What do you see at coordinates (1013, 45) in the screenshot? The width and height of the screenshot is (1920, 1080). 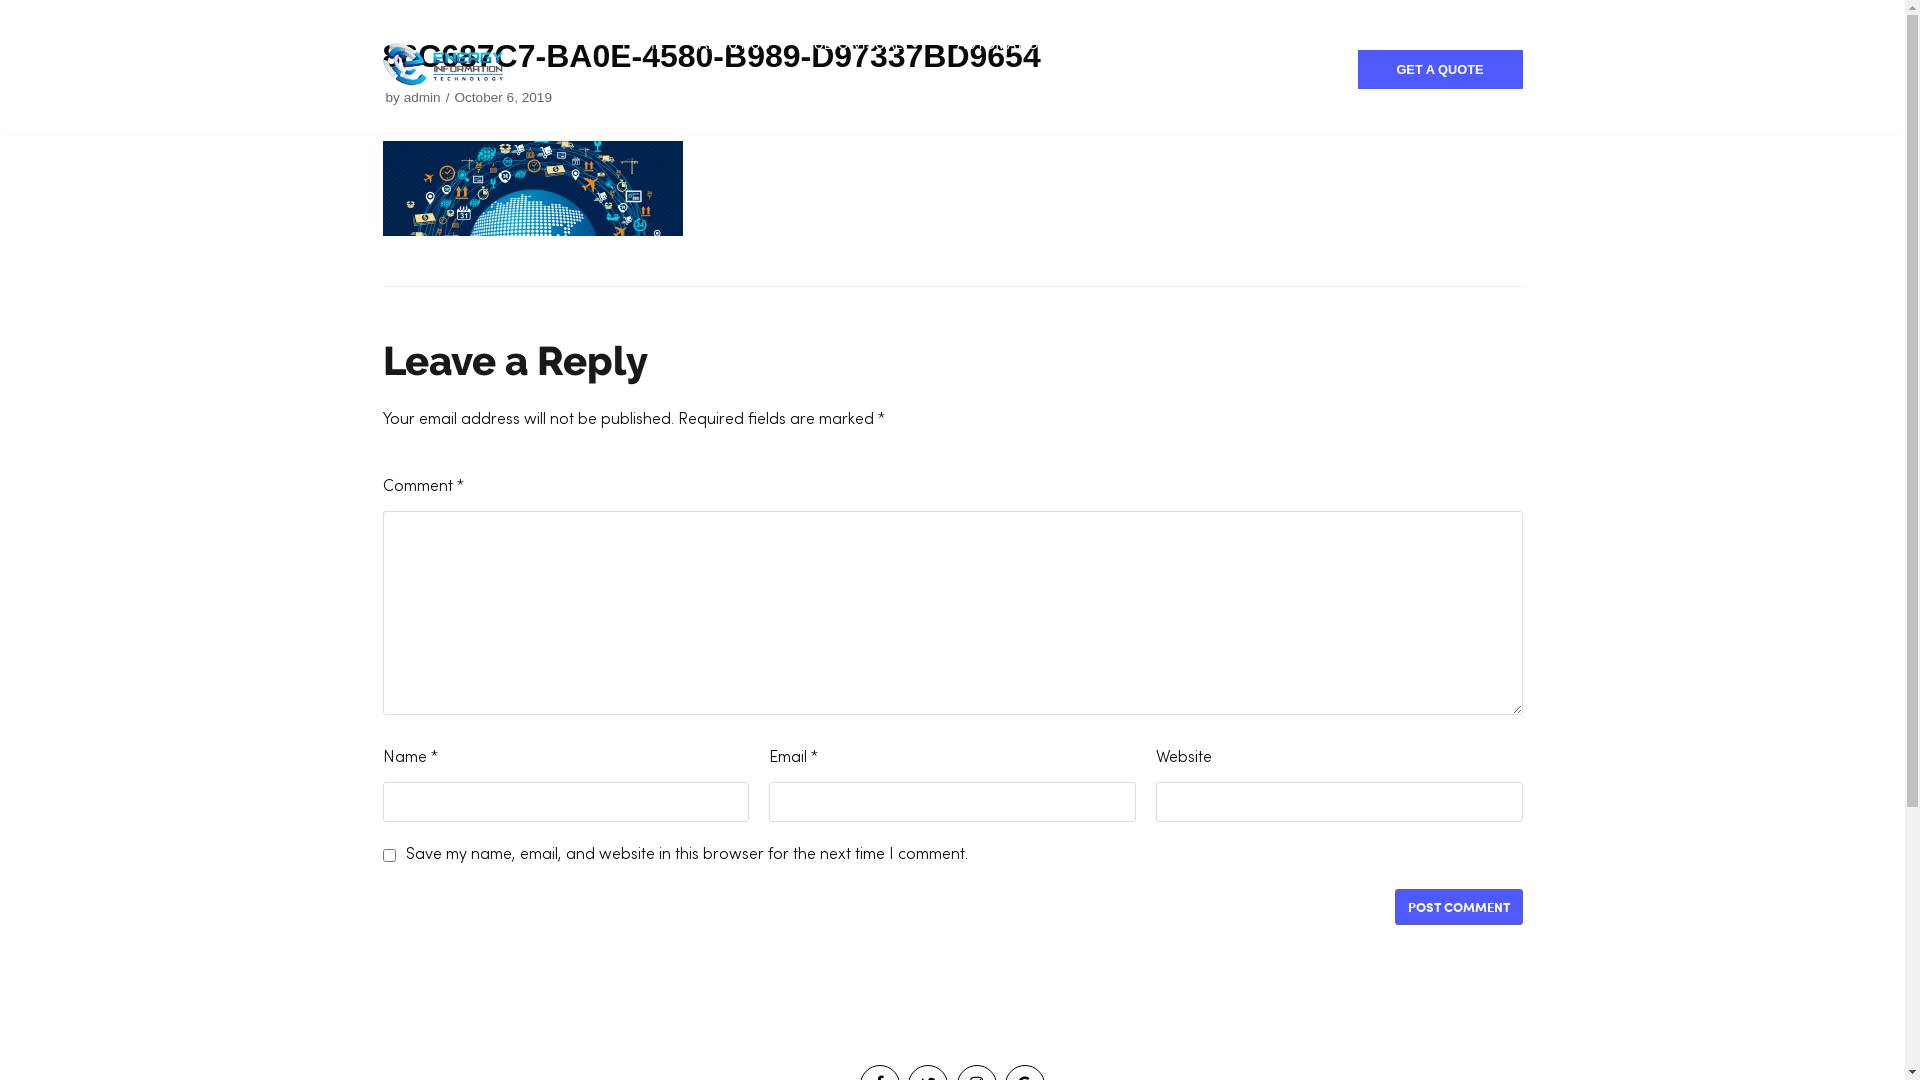 I see `AUTOMATION` at bounding box center [1013, 45].